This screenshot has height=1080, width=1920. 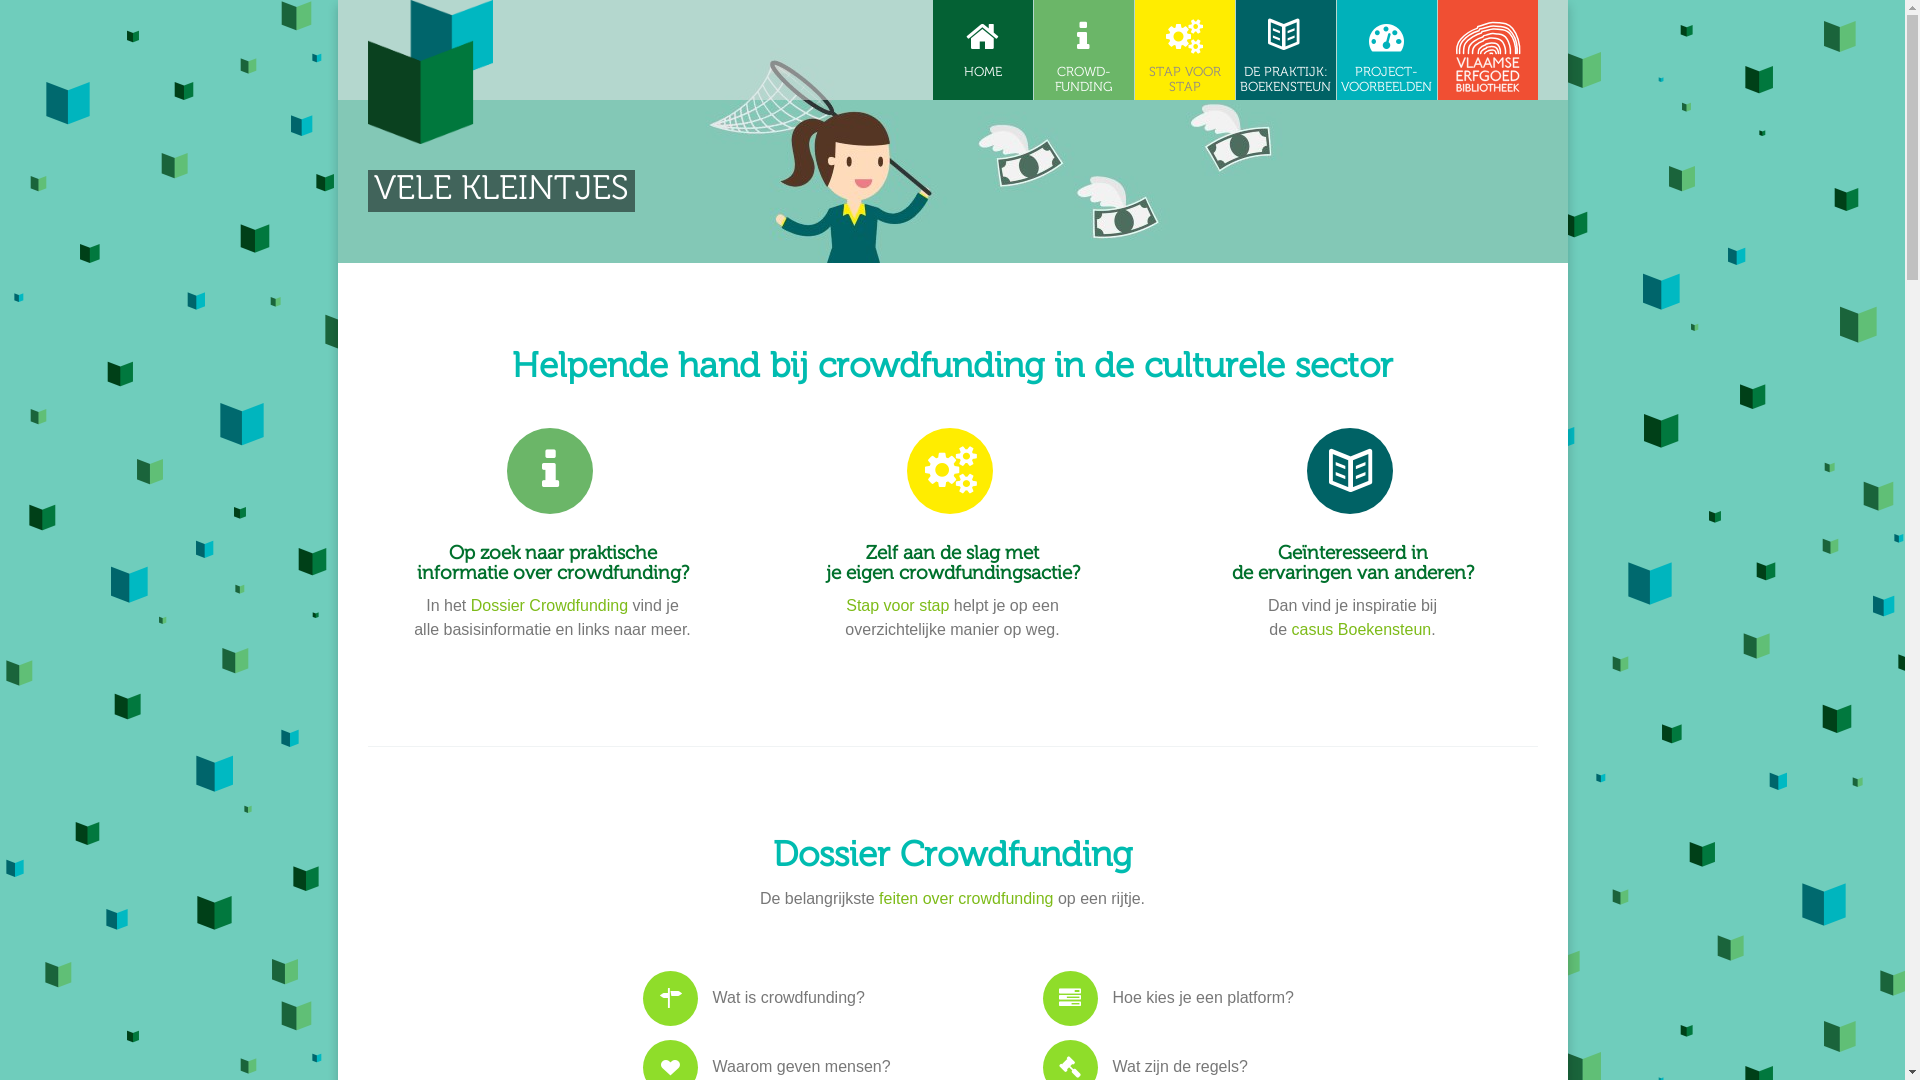 What do you see at coordinates (1184, 50) in the screenshot?
I see `STAP VOOR STAP` at bounding box center [1184, 50].